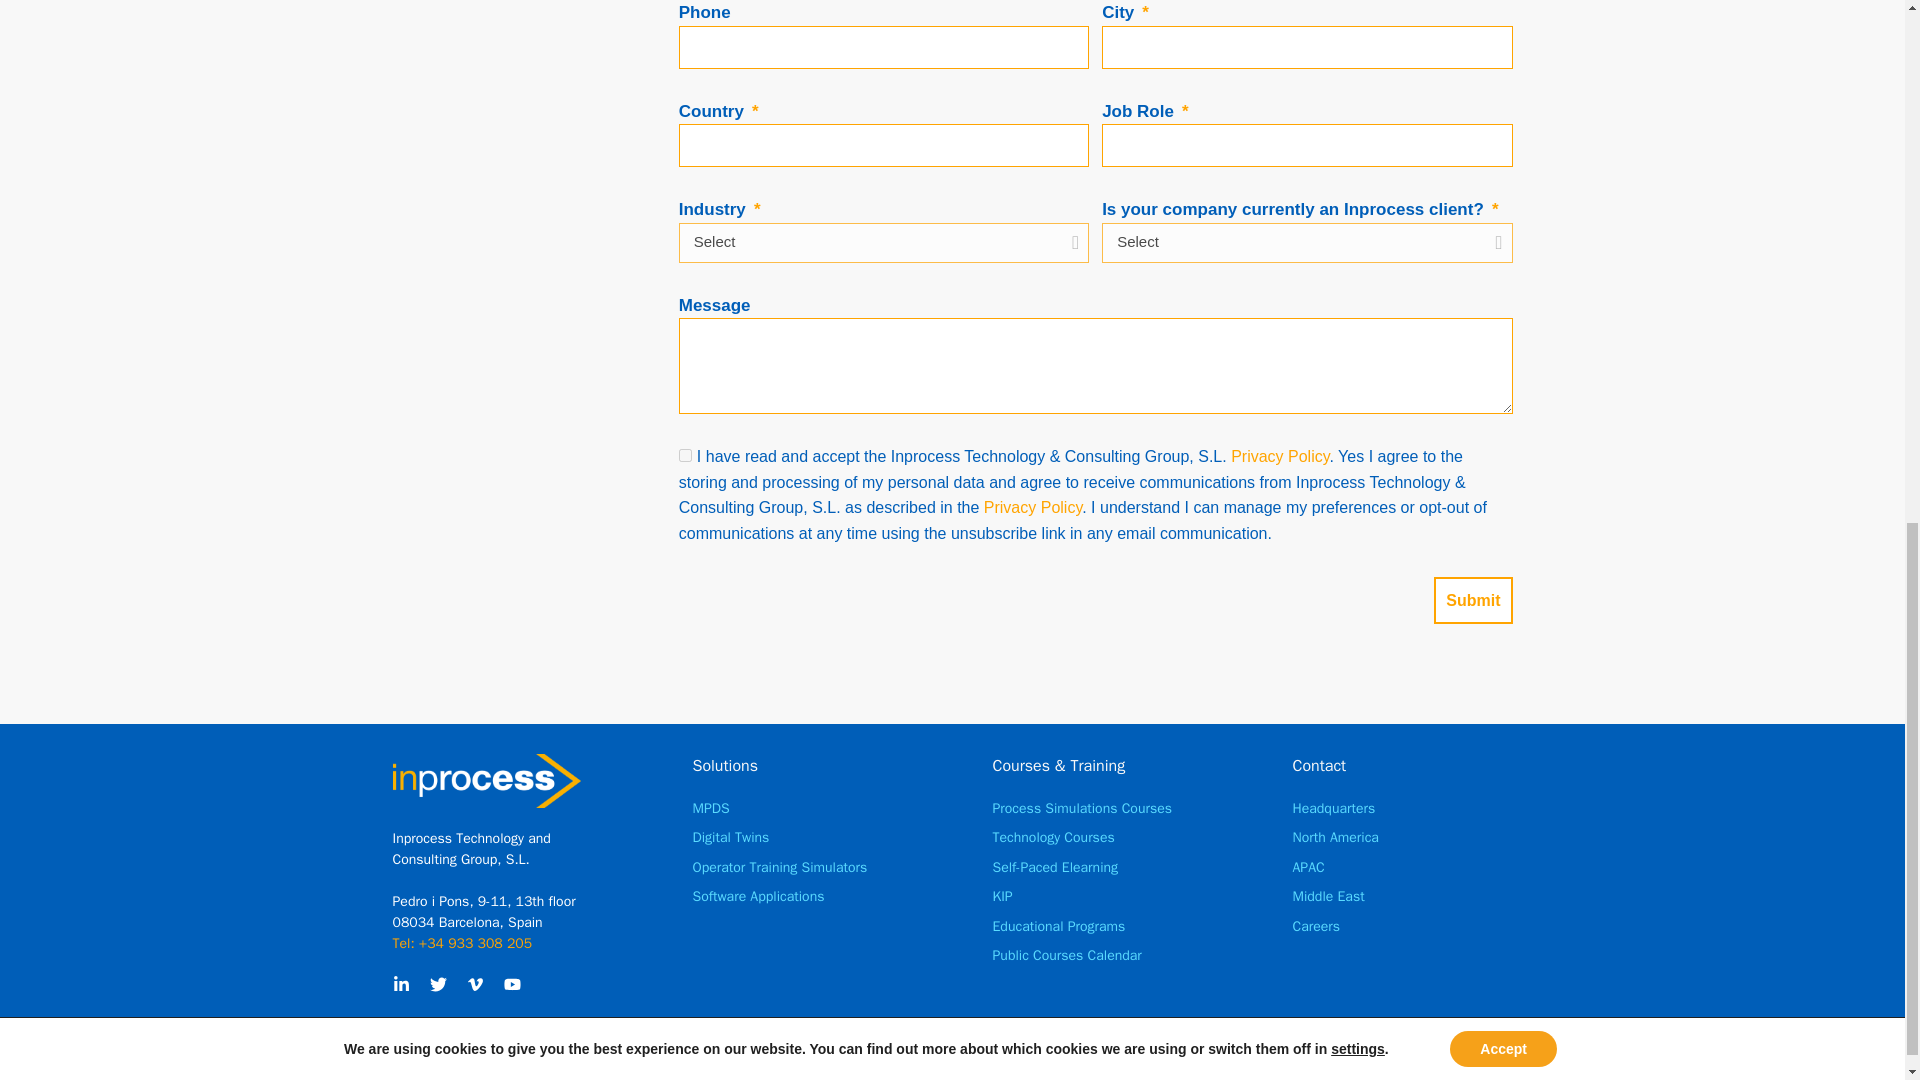 Image resolution: width=1920 pixels, height=1080 pixels. What do you see at coordinates (779, 868) in the screenshot?
I see `Operator Training Simulators` at bounding box center [779, 868].